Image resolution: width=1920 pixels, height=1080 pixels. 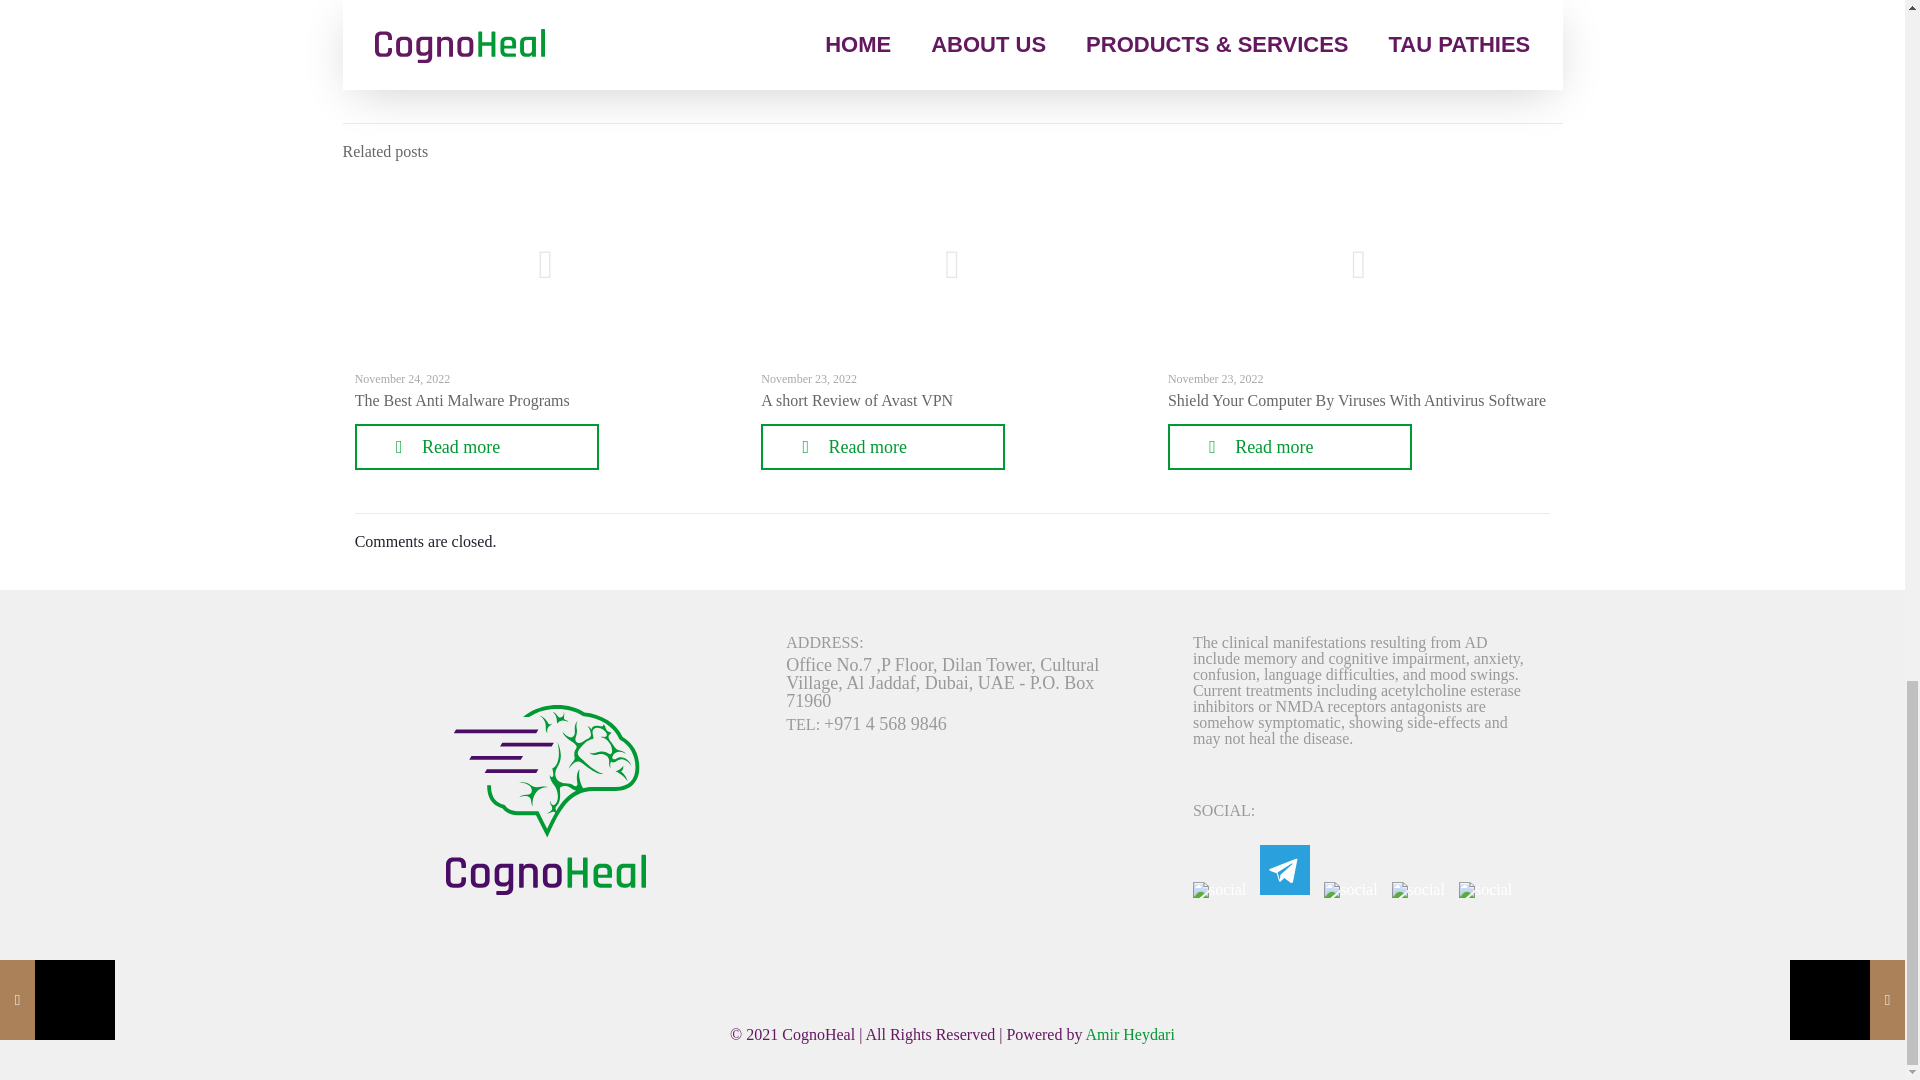 What do you see at coordinates (1356, 400) in the screenshot?
I see `Shield Your Computer By Viruses With Antivirus Software` at bounding box center [1356, 400].